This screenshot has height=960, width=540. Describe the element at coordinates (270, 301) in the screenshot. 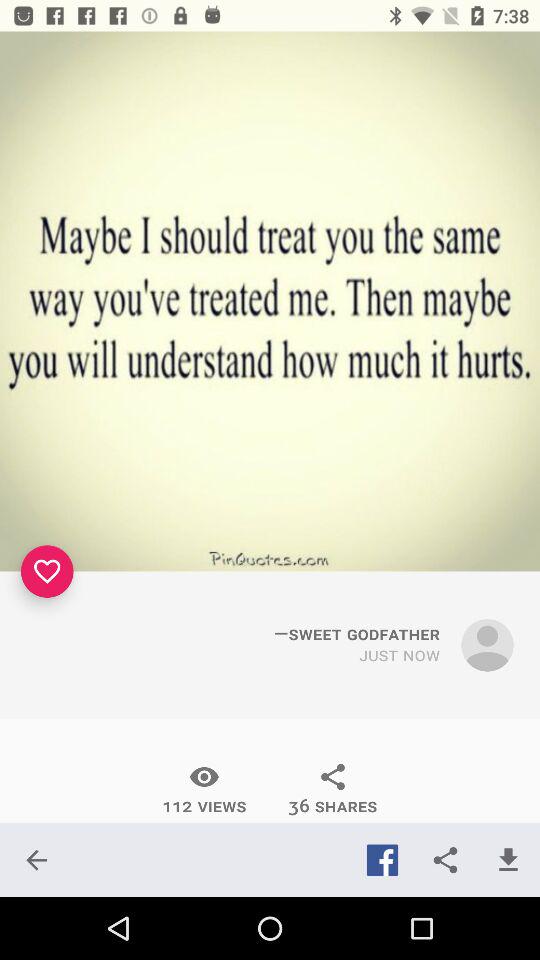

I see `the text means quotation` at that location.